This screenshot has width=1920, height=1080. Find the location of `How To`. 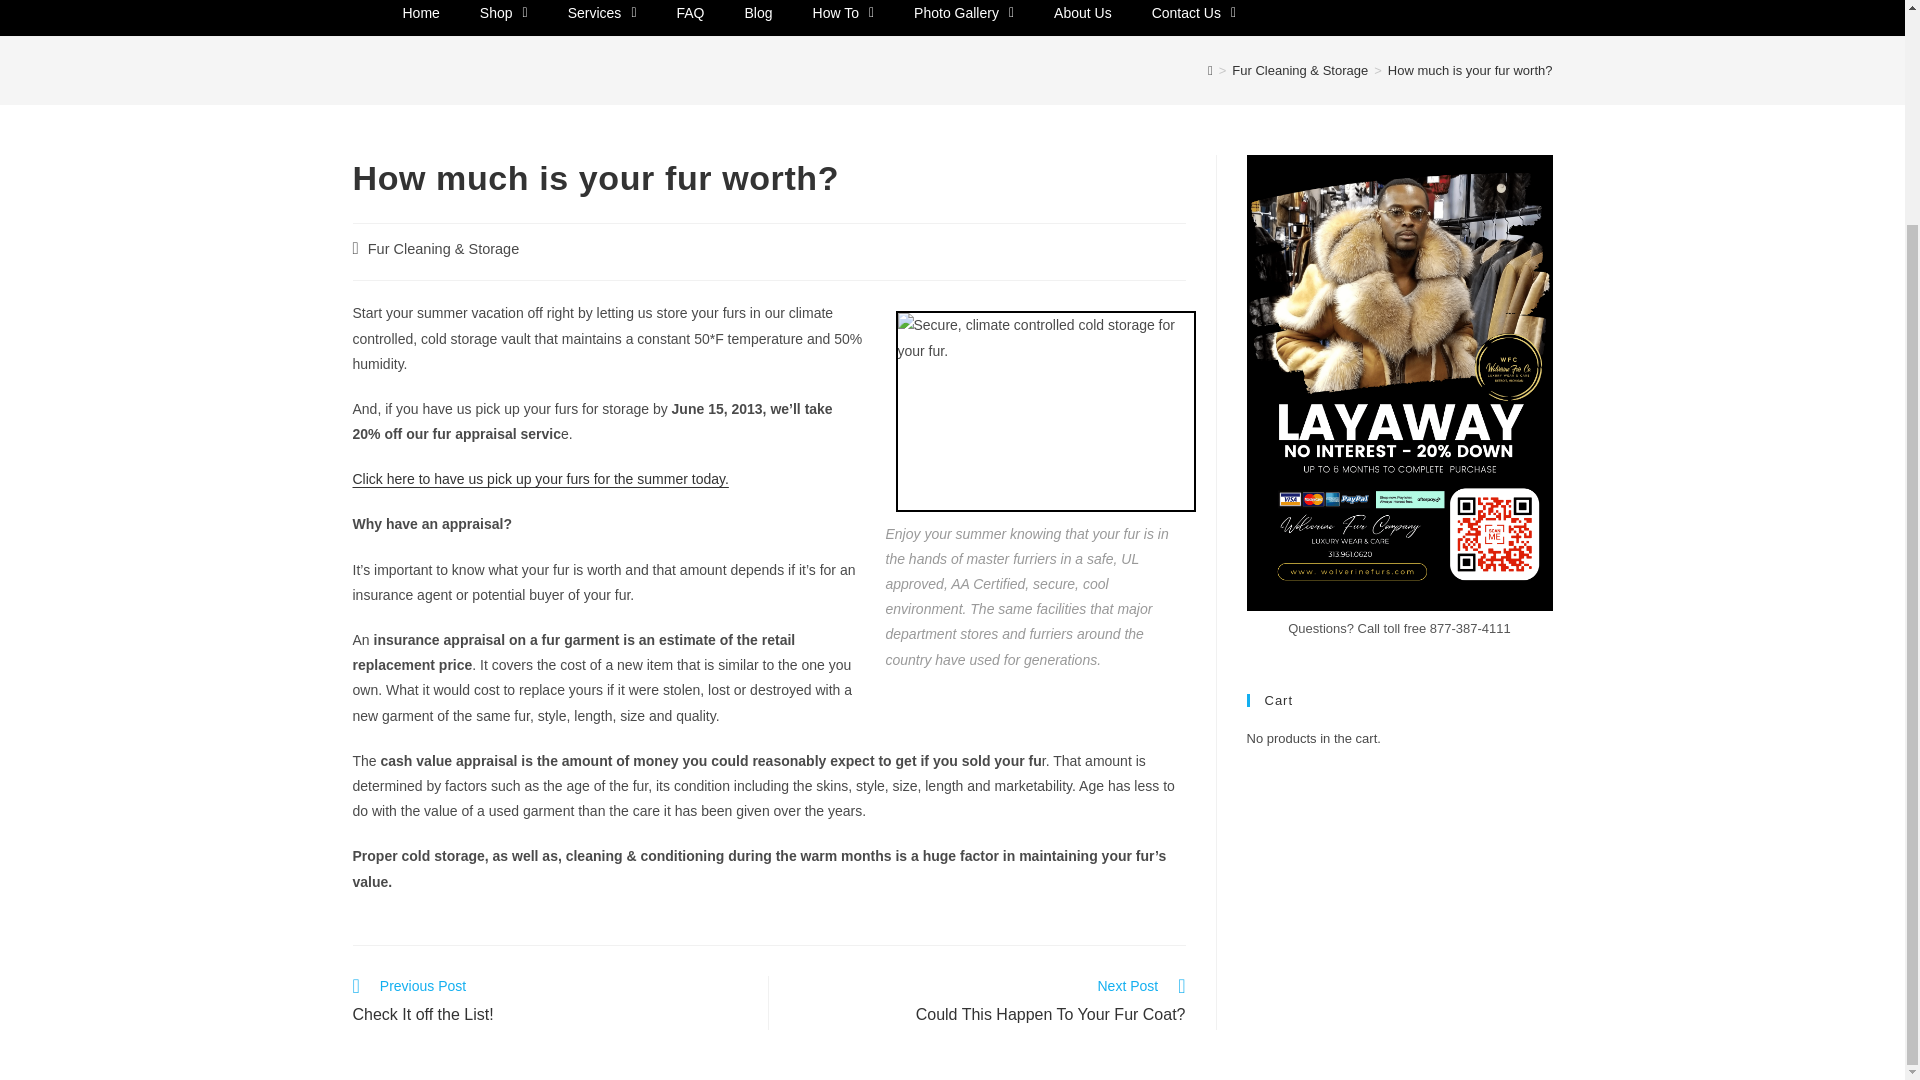

How To is located at coordinates (843, 18).